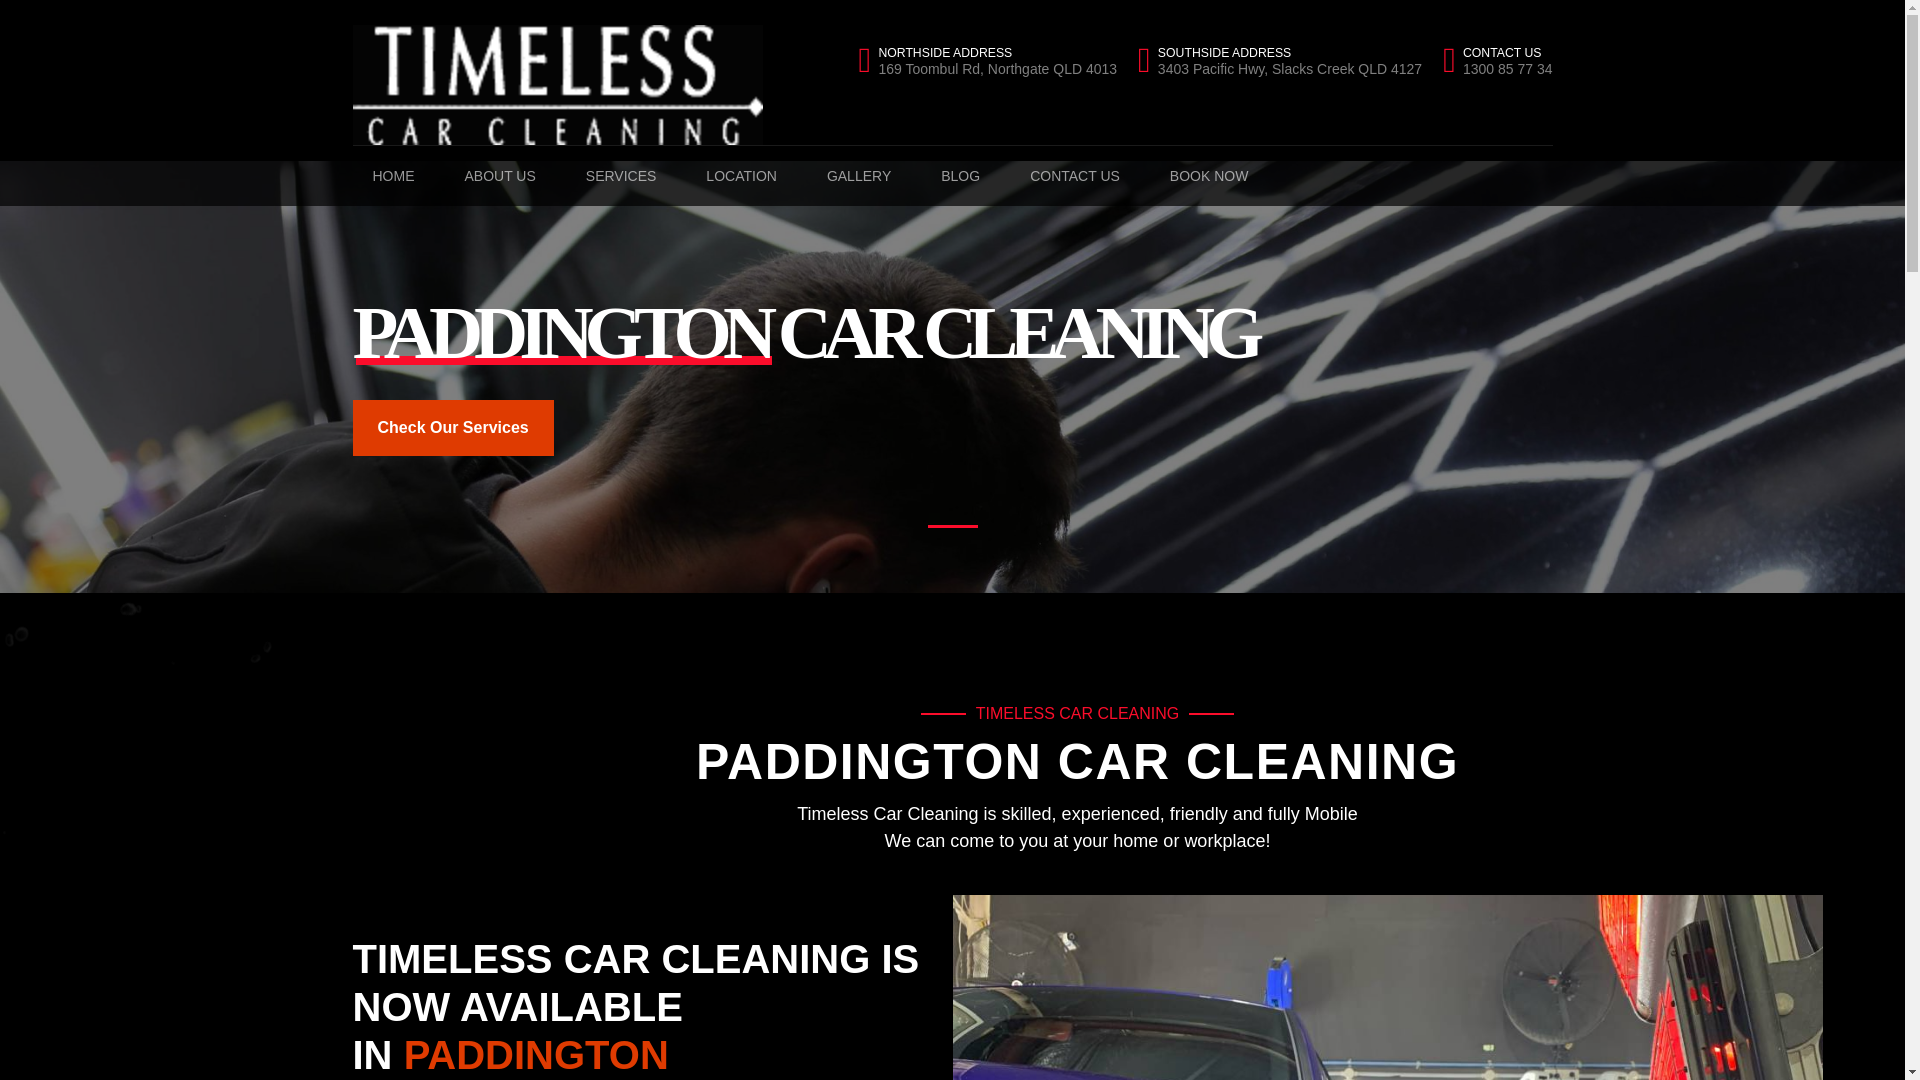 The height and width of the screenshot is (1080, 1920). What do you see at coordinates (1074, 176) in the screenshot?
I see `PADDINGTON` at bounding box center [1074, 176].